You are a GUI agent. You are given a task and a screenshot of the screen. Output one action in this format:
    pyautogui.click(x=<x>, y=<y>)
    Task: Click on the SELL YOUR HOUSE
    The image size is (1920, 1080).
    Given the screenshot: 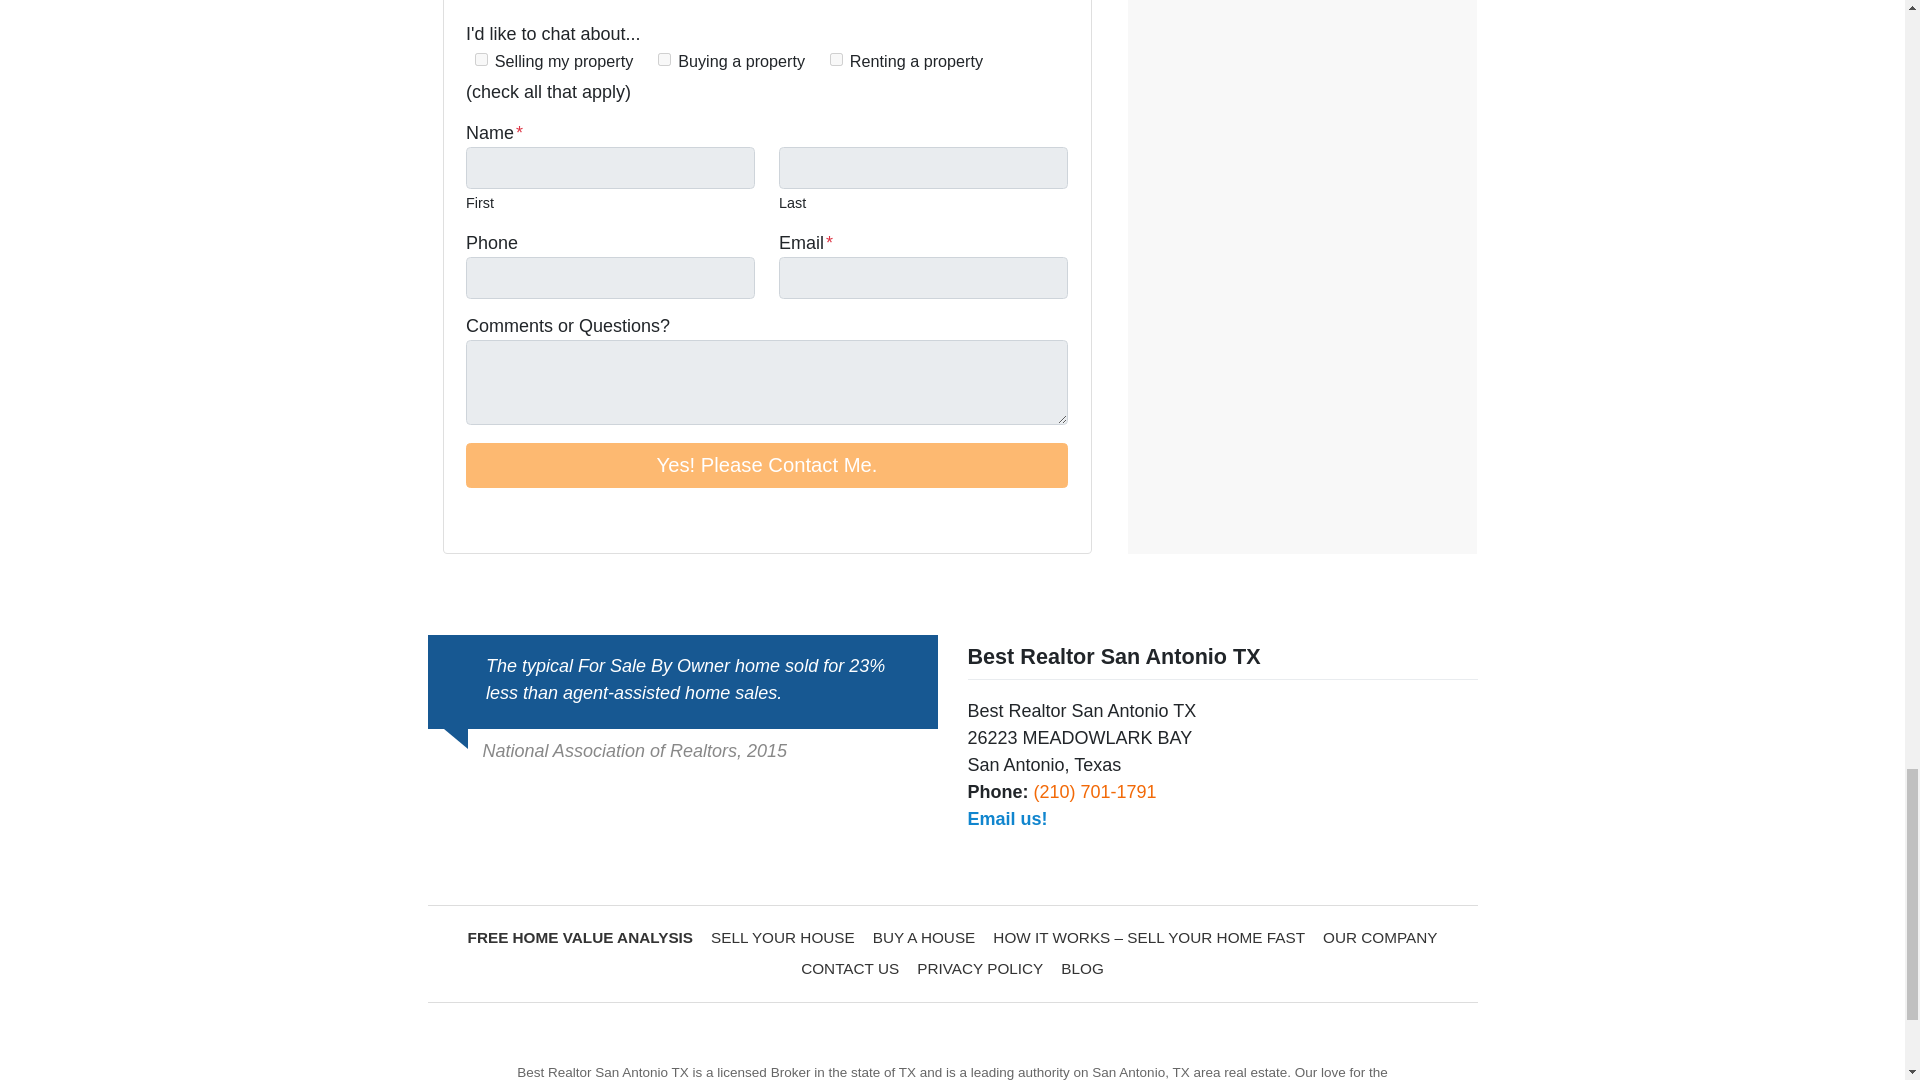 What is the action you would take?
    pyautogui.click(x=783, y=938)
    